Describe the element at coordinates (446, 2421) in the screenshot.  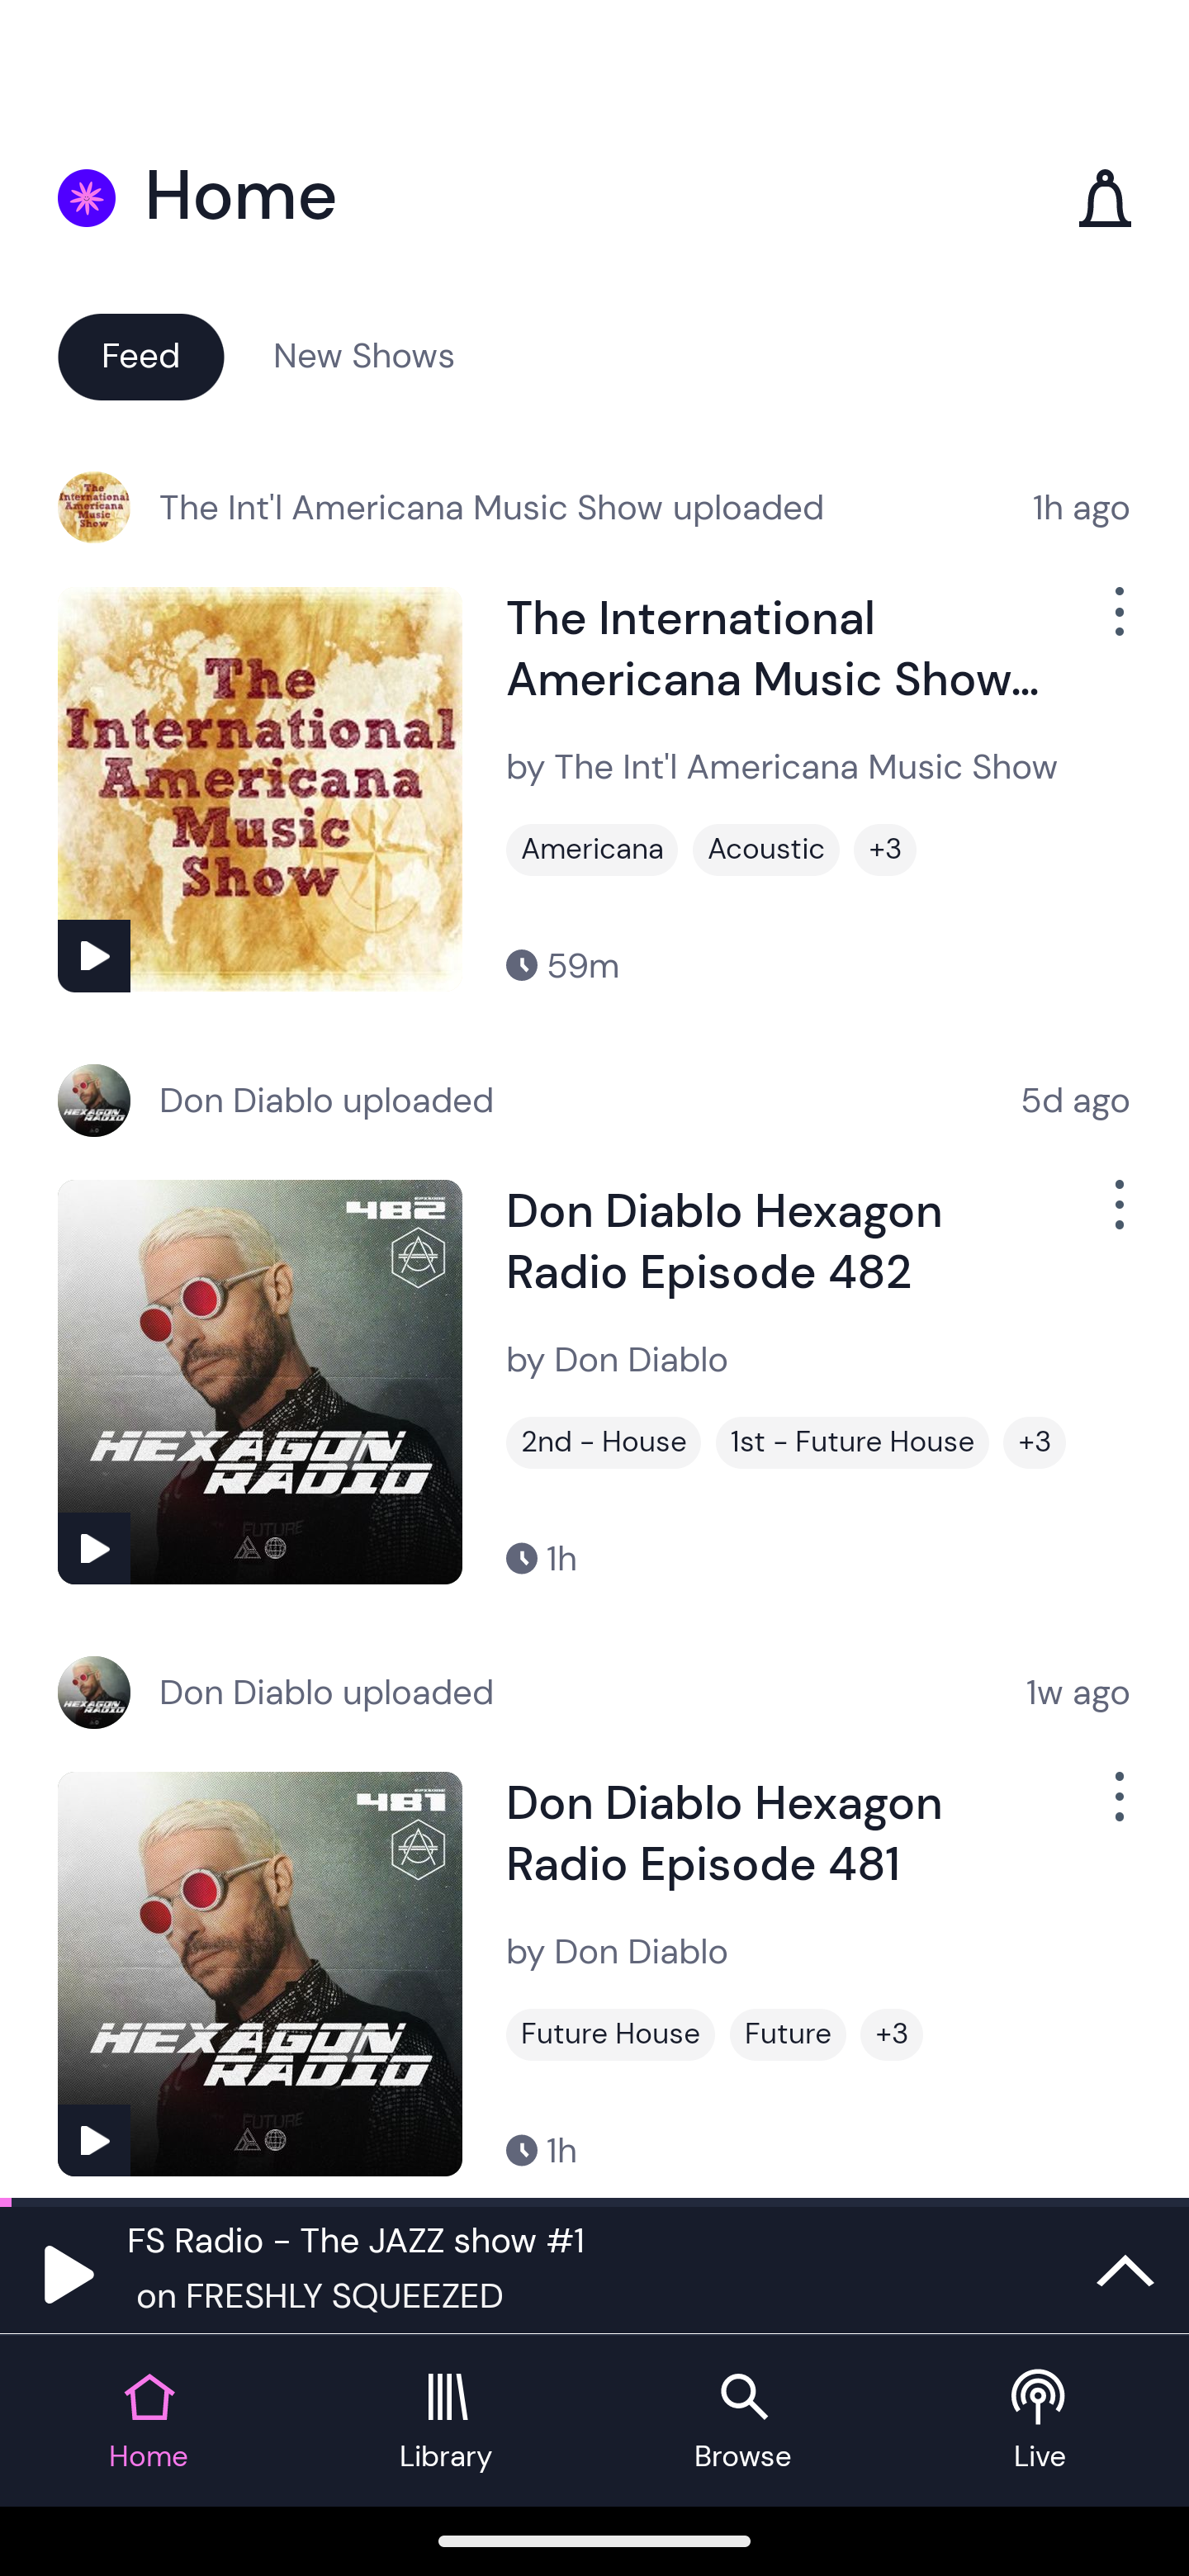
I see `Library tab Library` at that location.